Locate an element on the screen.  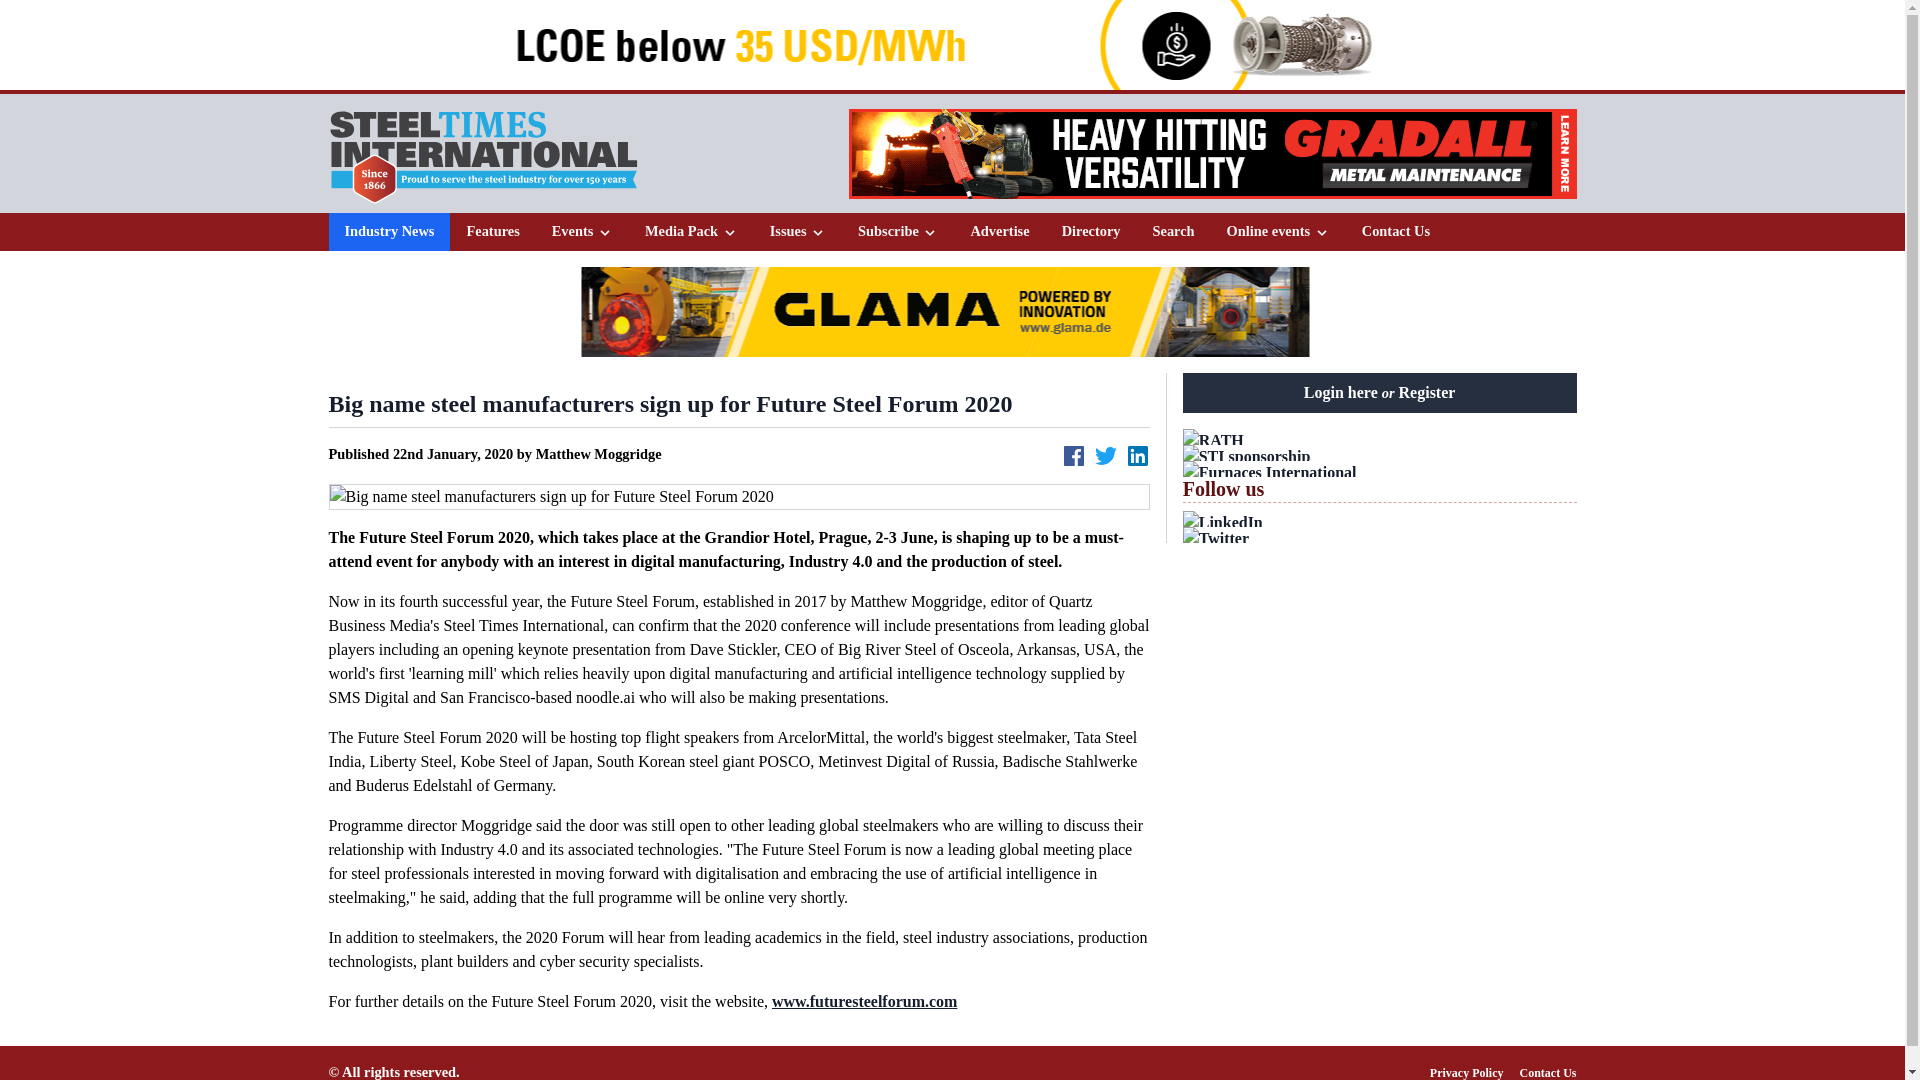
Subscribe is located at coordinates (898, 231).